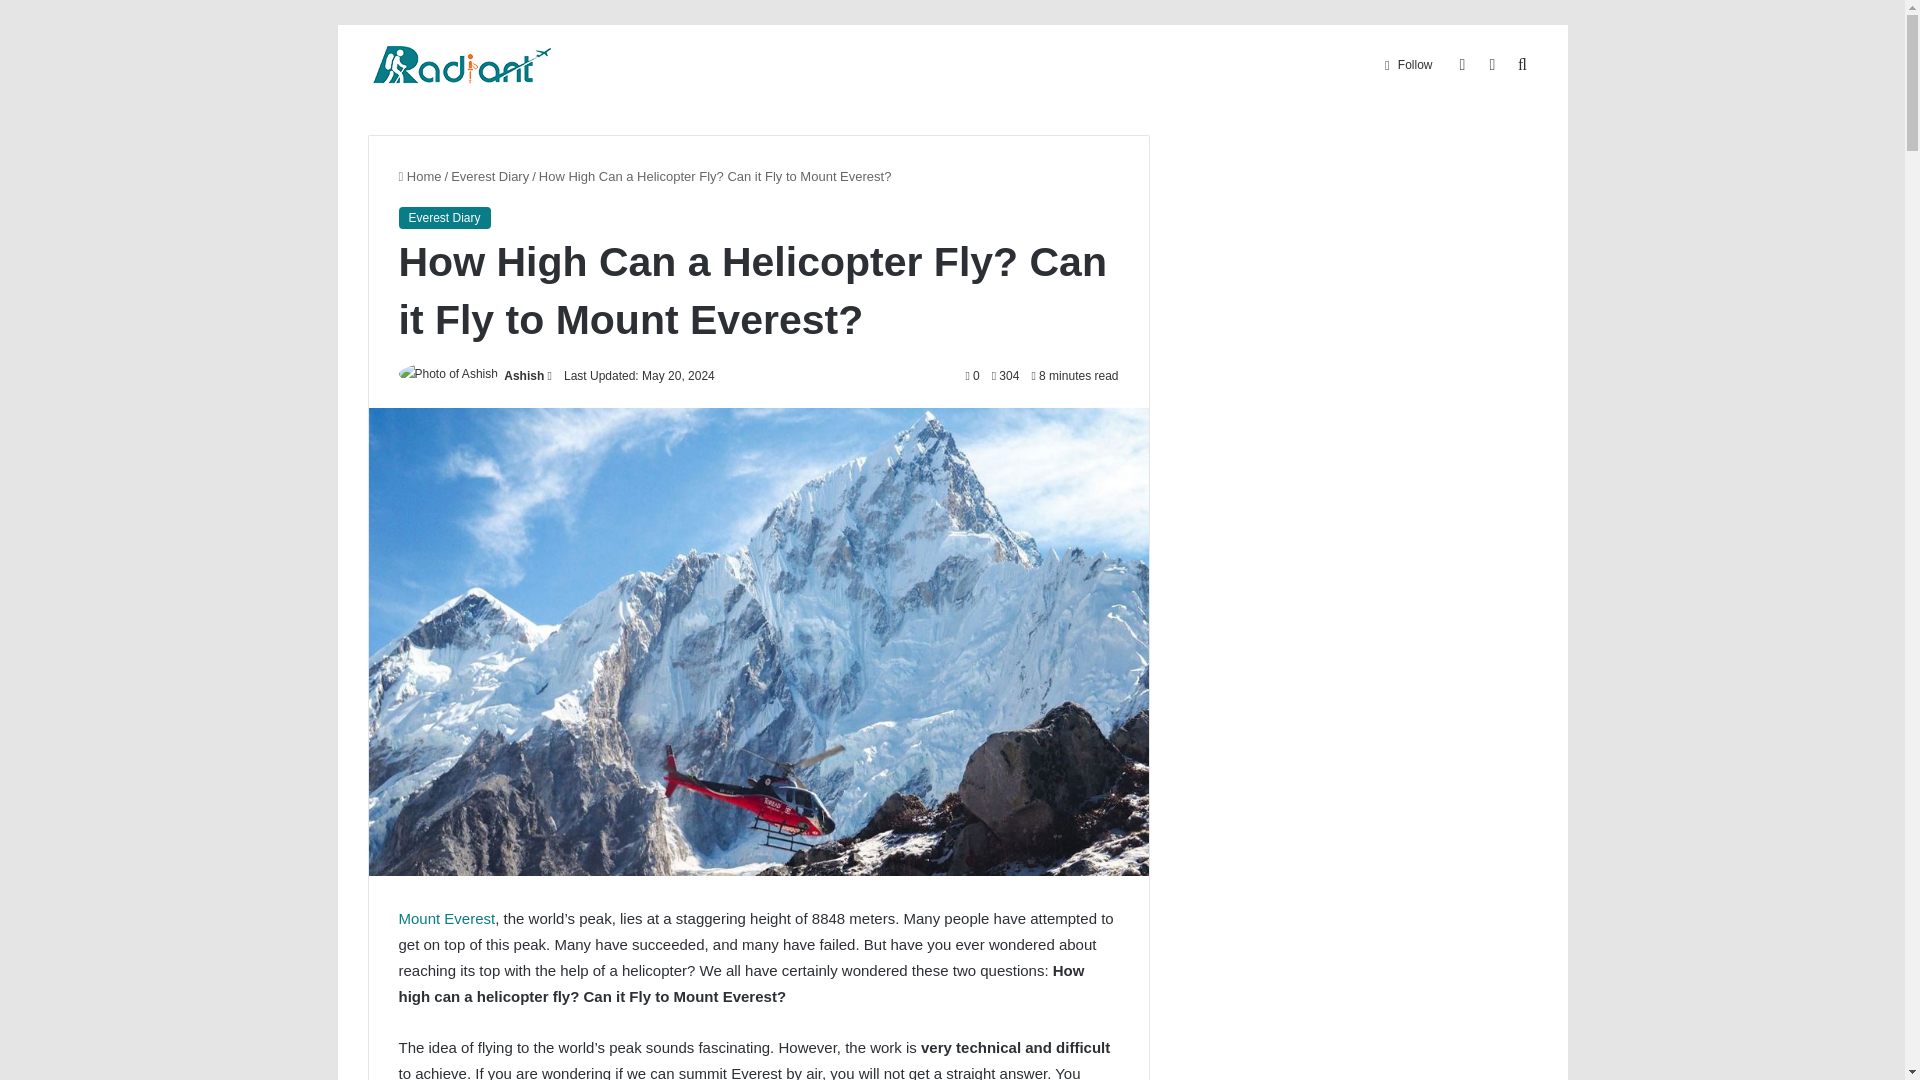 The height and width of the screenshot is (1080, 1920). I want to click on Mount Everest, so click(446, 918).